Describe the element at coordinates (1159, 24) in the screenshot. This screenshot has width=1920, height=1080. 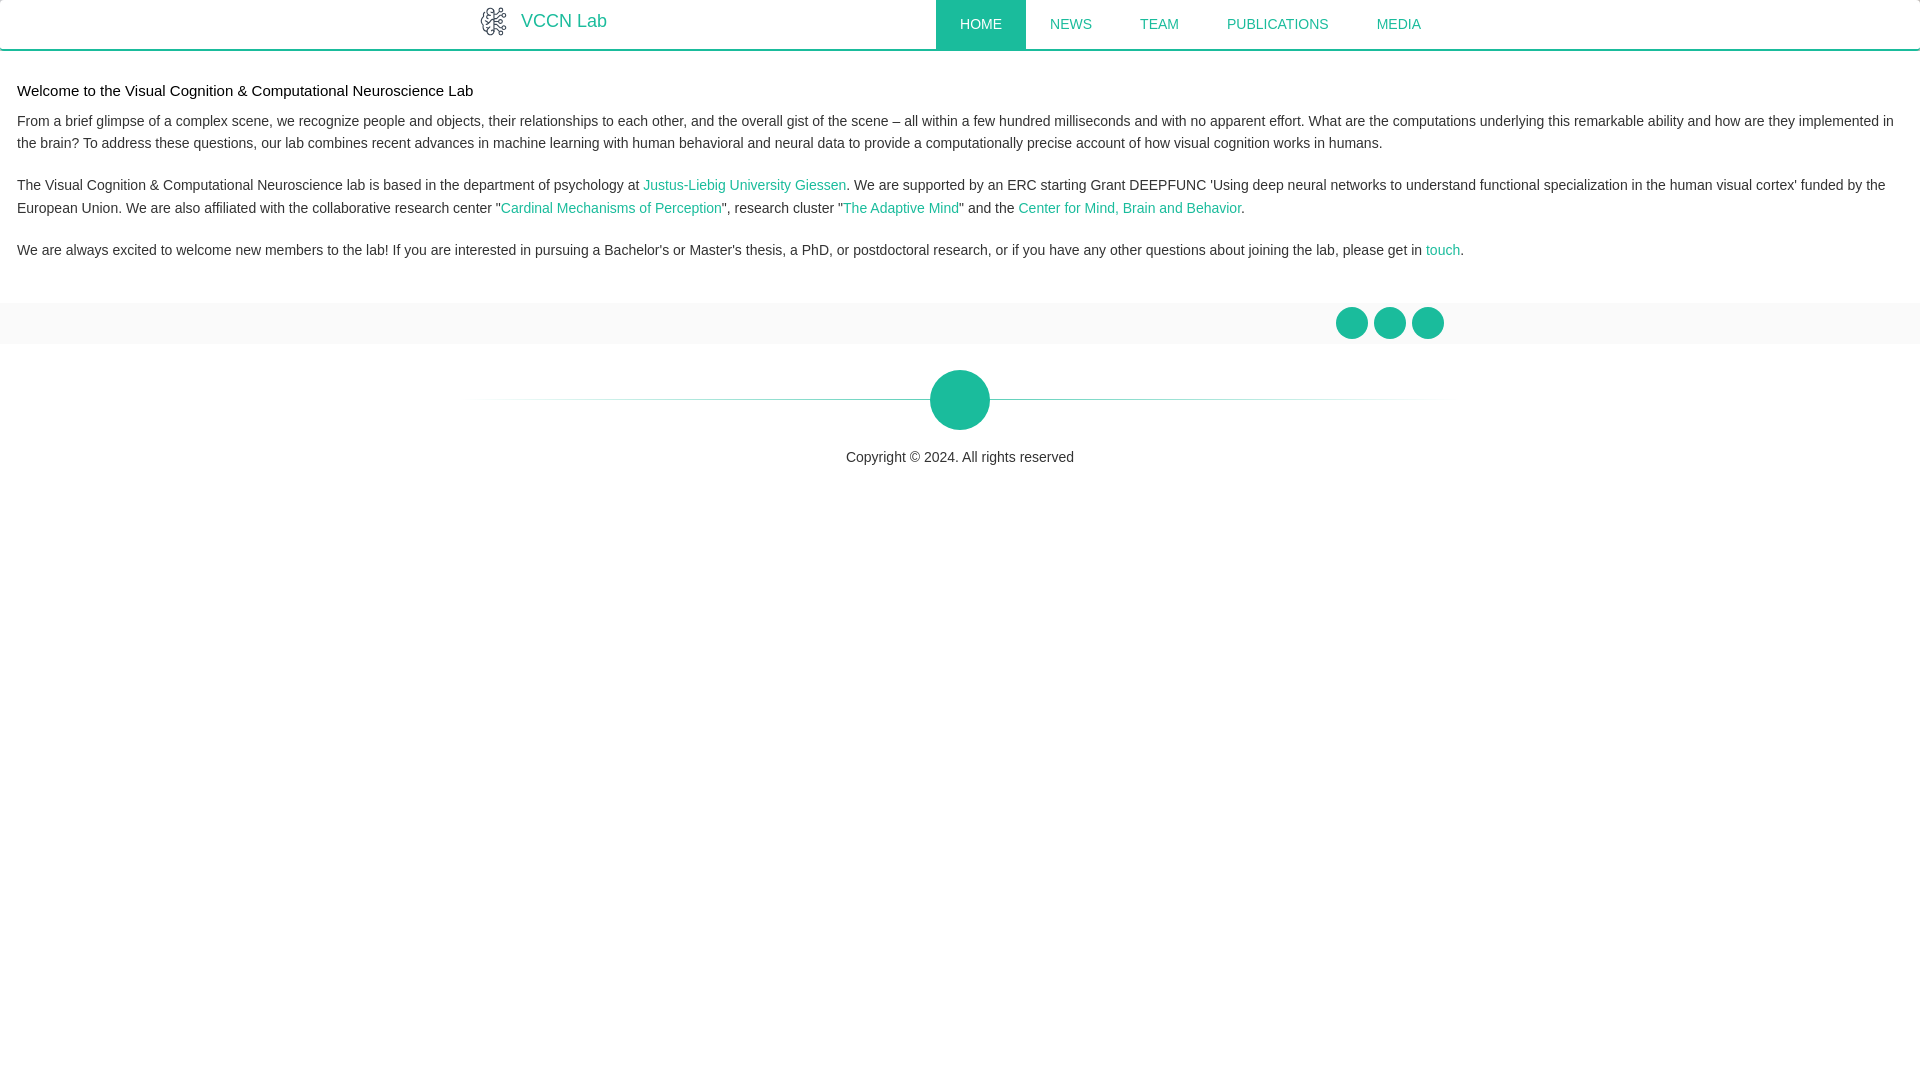
I see `TEAM` at that location.